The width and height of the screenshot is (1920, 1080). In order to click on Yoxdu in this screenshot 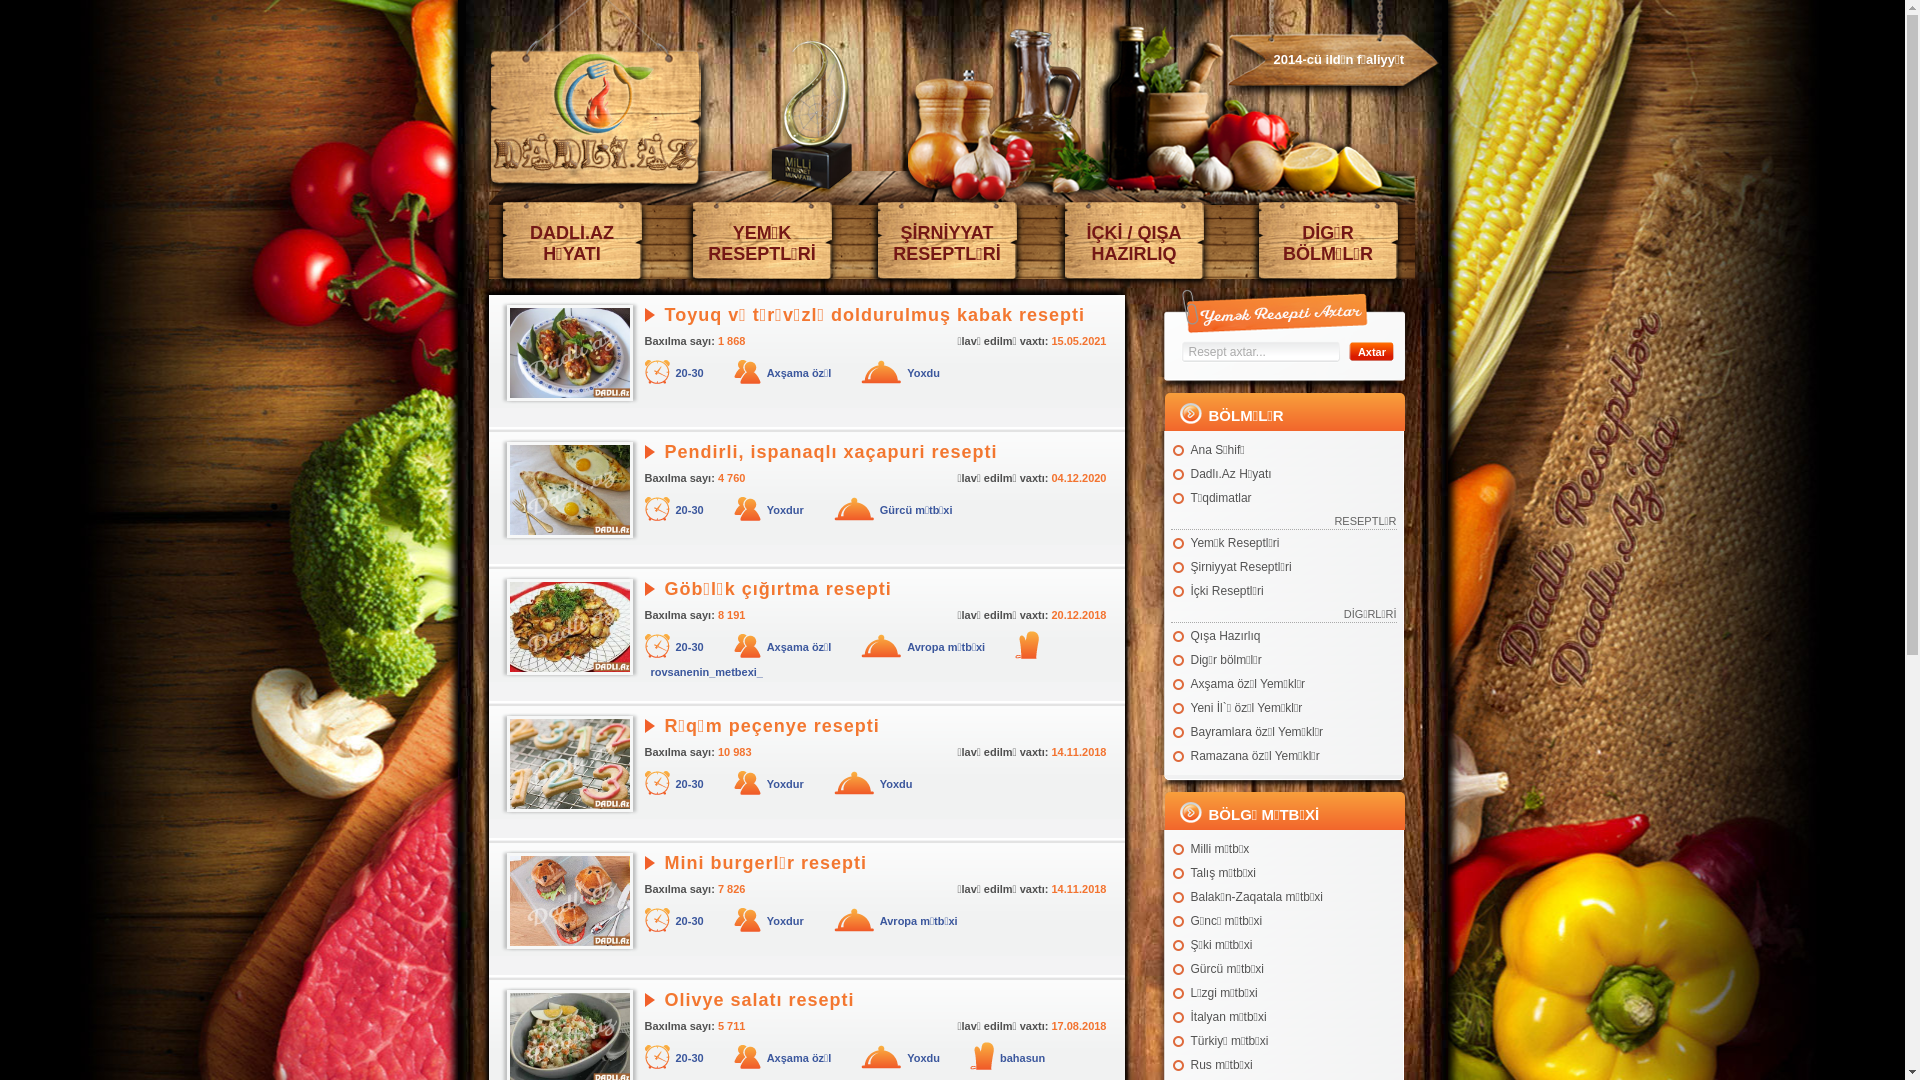, I will do `click(924, 373)`.